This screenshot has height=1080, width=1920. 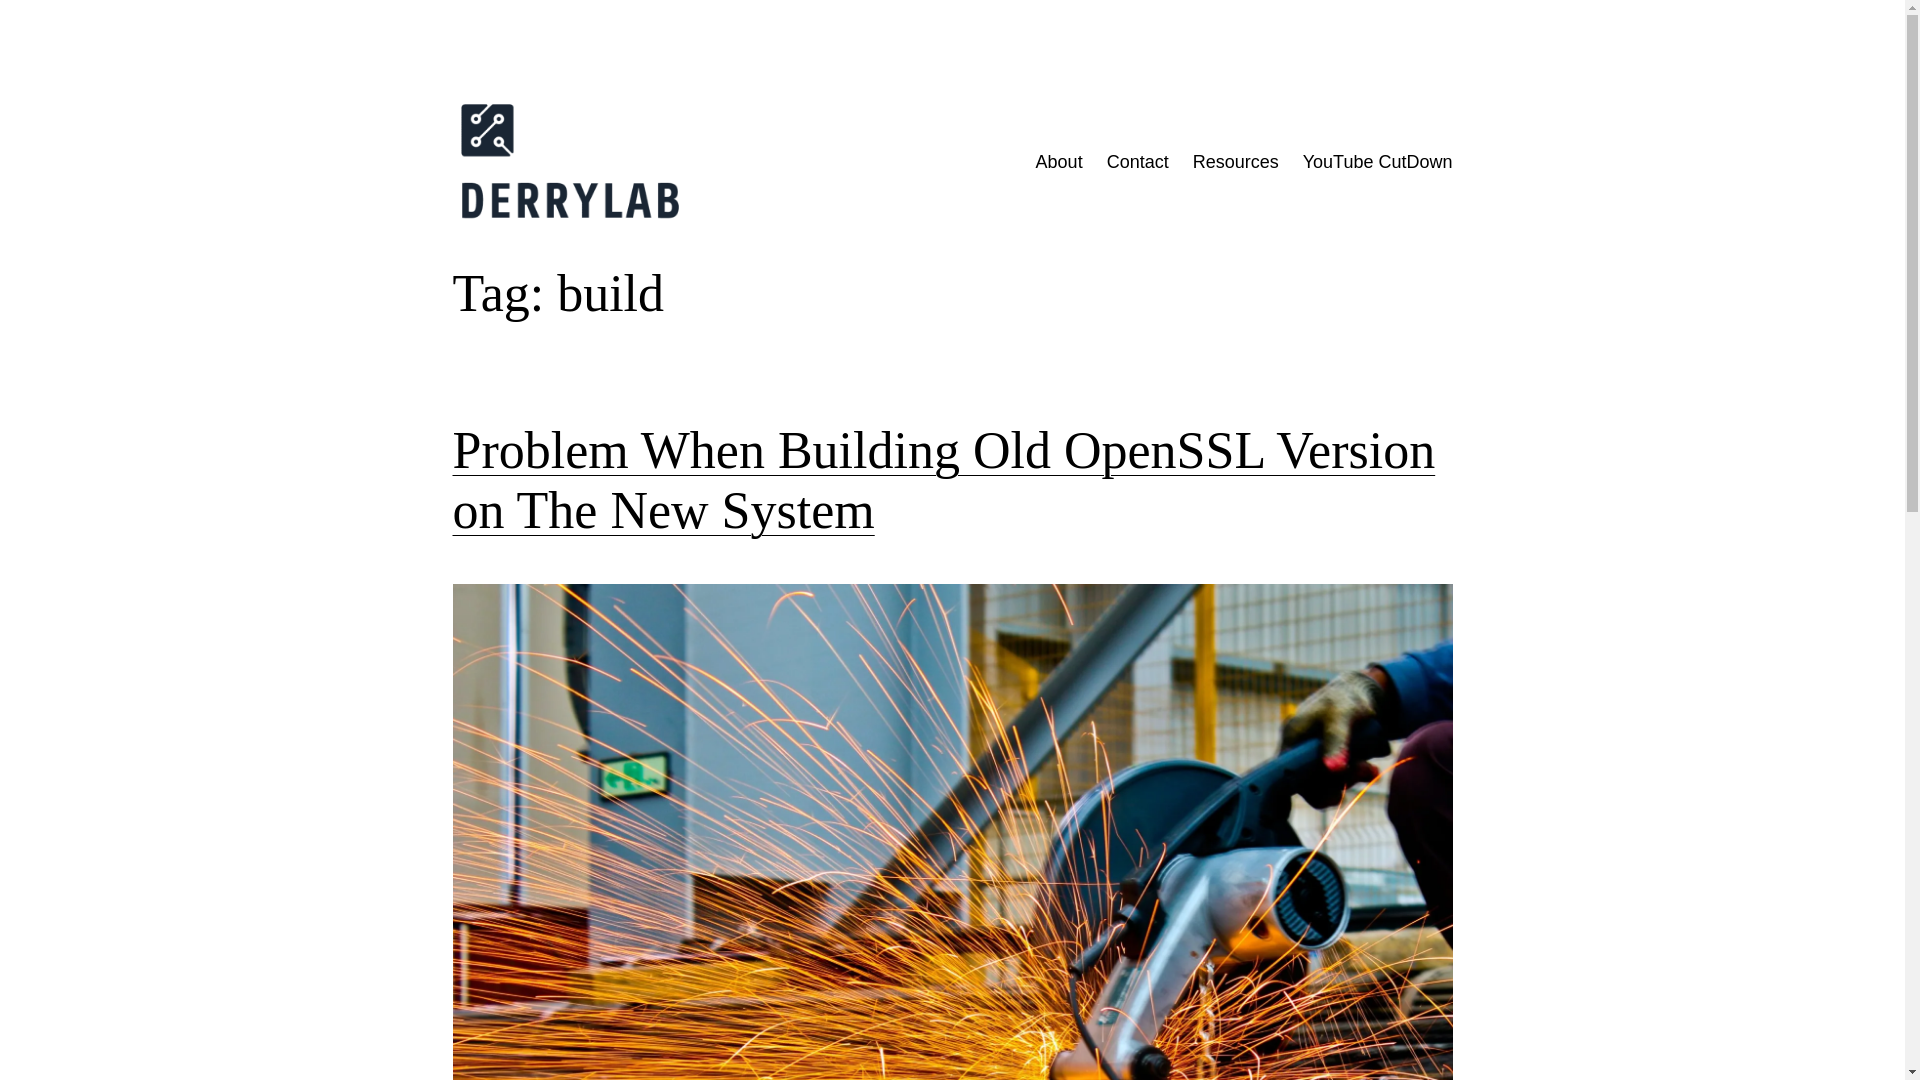 What do you see at coordinates (1138, 162) in the screenshot?
I see `Contact` at bounding box center [1138, 162].